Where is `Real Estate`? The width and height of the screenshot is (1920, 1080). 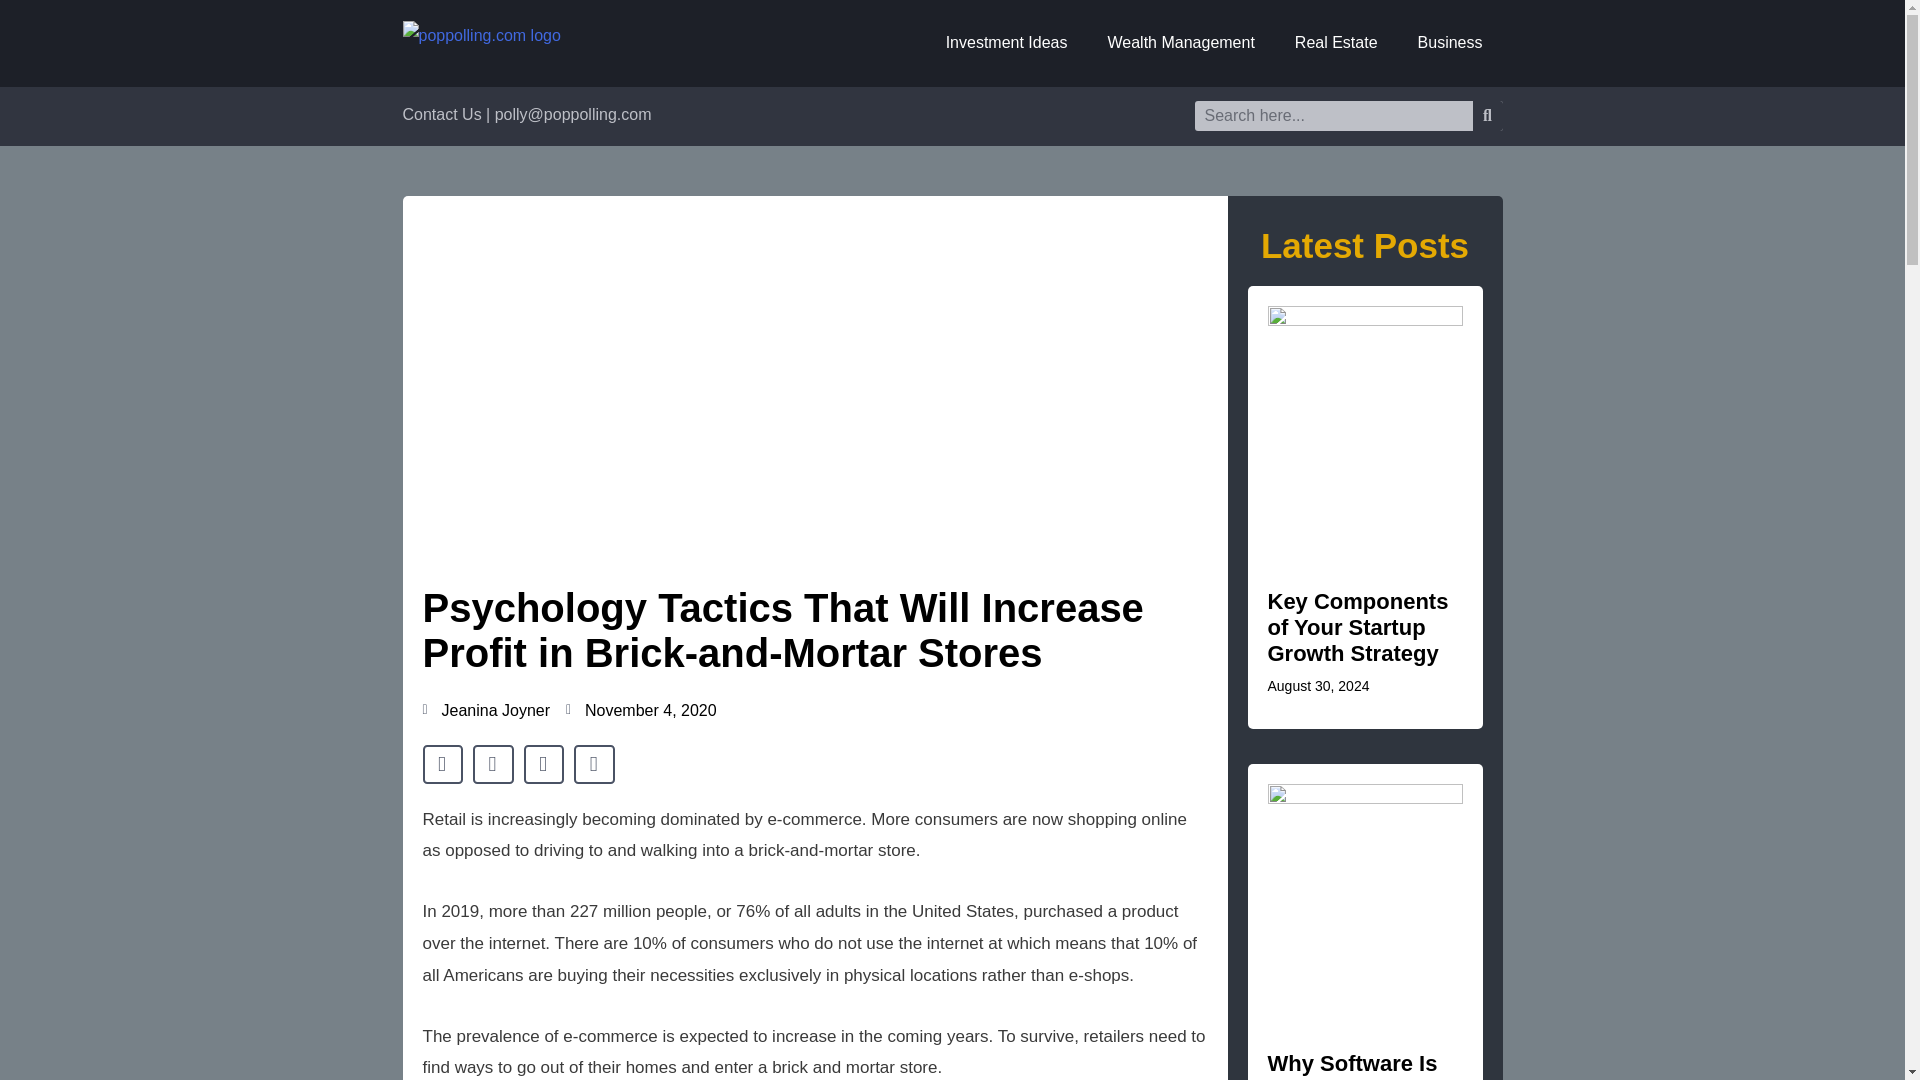 Real Estate is located at coordinates (1336, 42).